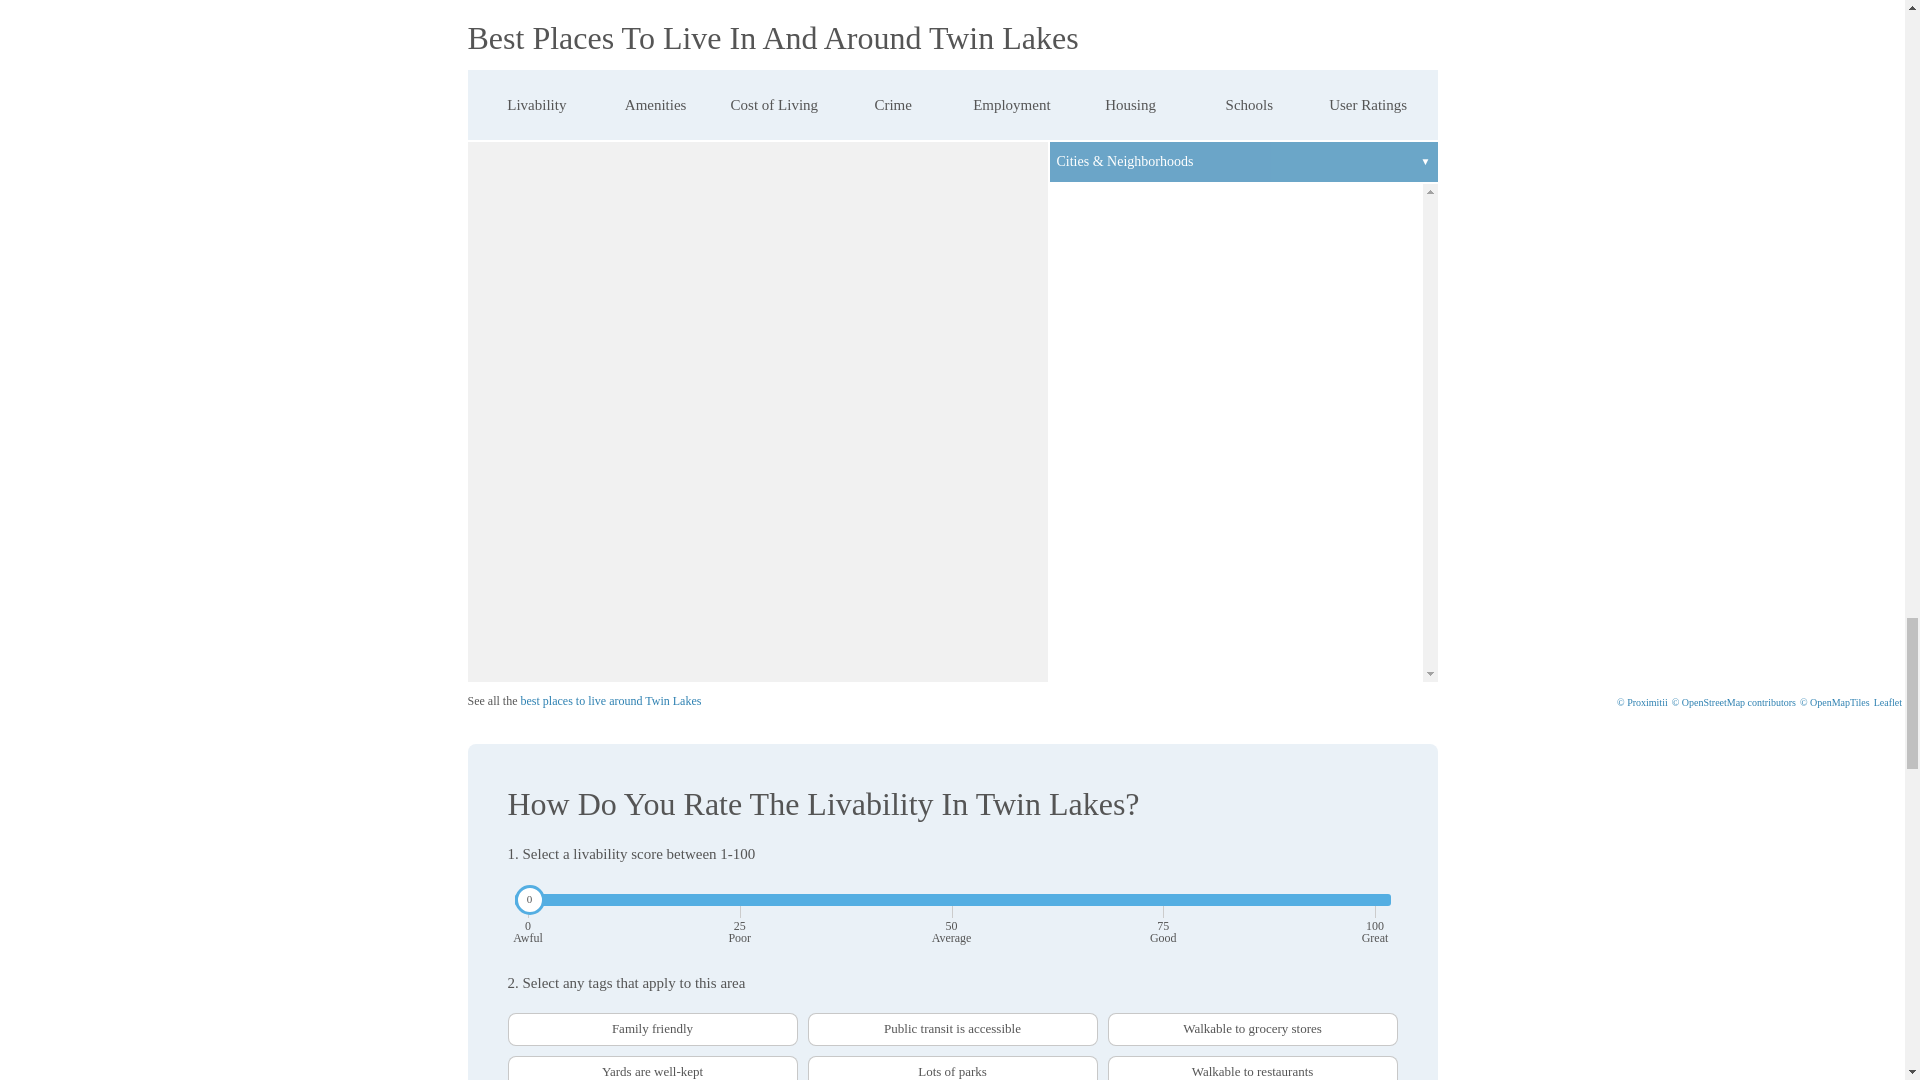  Describe the element at coordinates (514, 1020) in the screenshot. I see `00004` at that location.